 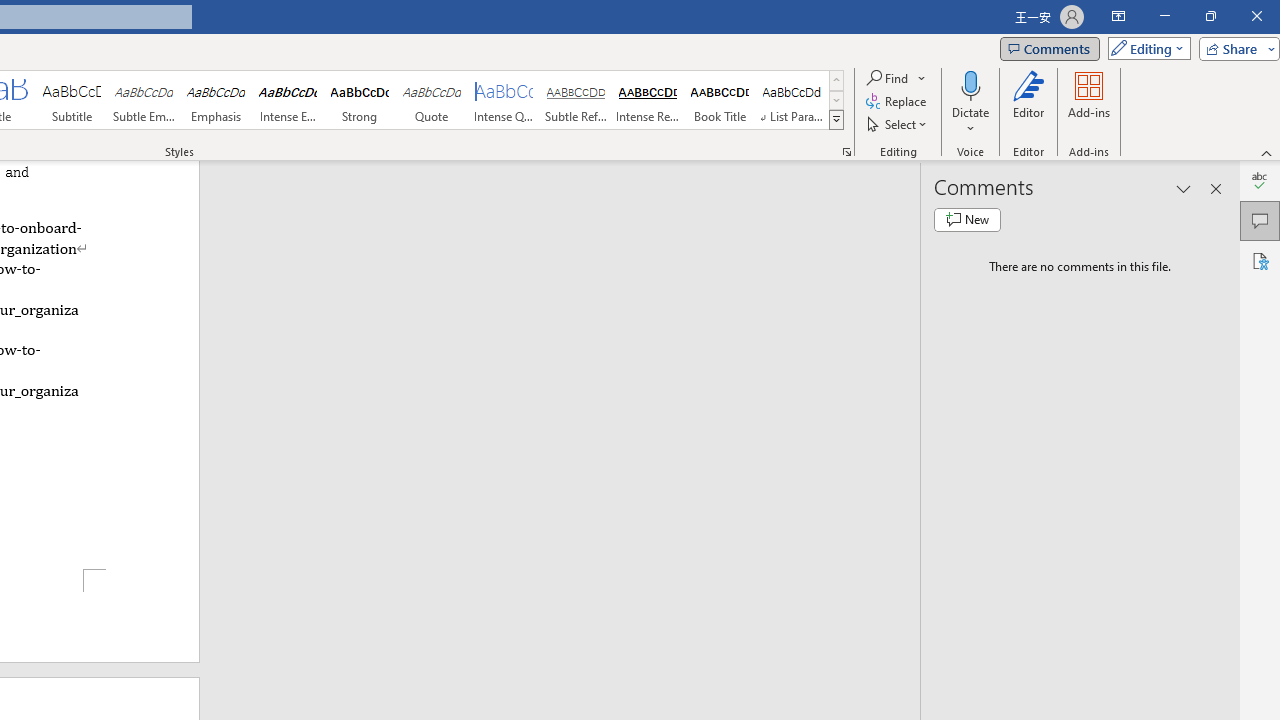 I want to click on Subtitle, so click(x=71, y=100).